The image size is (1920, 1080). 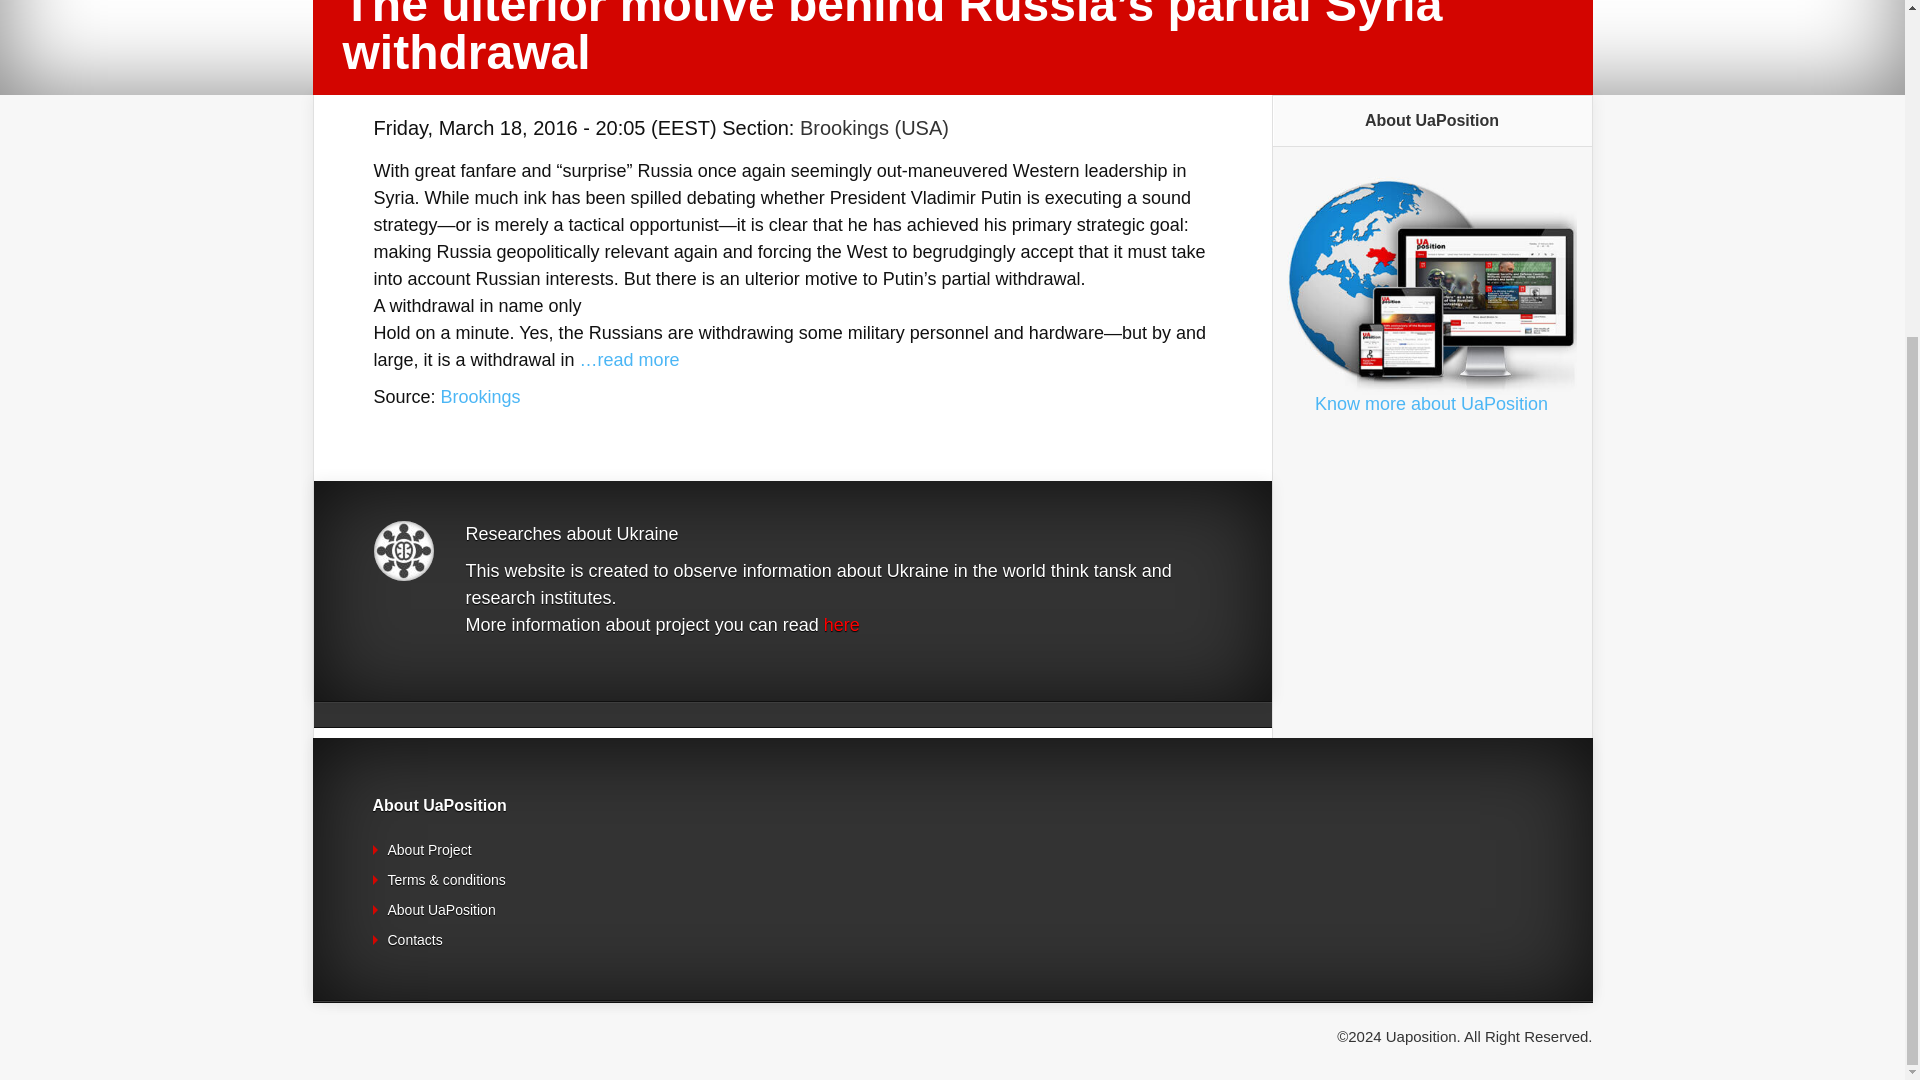 What do you see at coordinates (480, 396) in the screenshot?
I see `Brookings` at bounding box center [480, 396].